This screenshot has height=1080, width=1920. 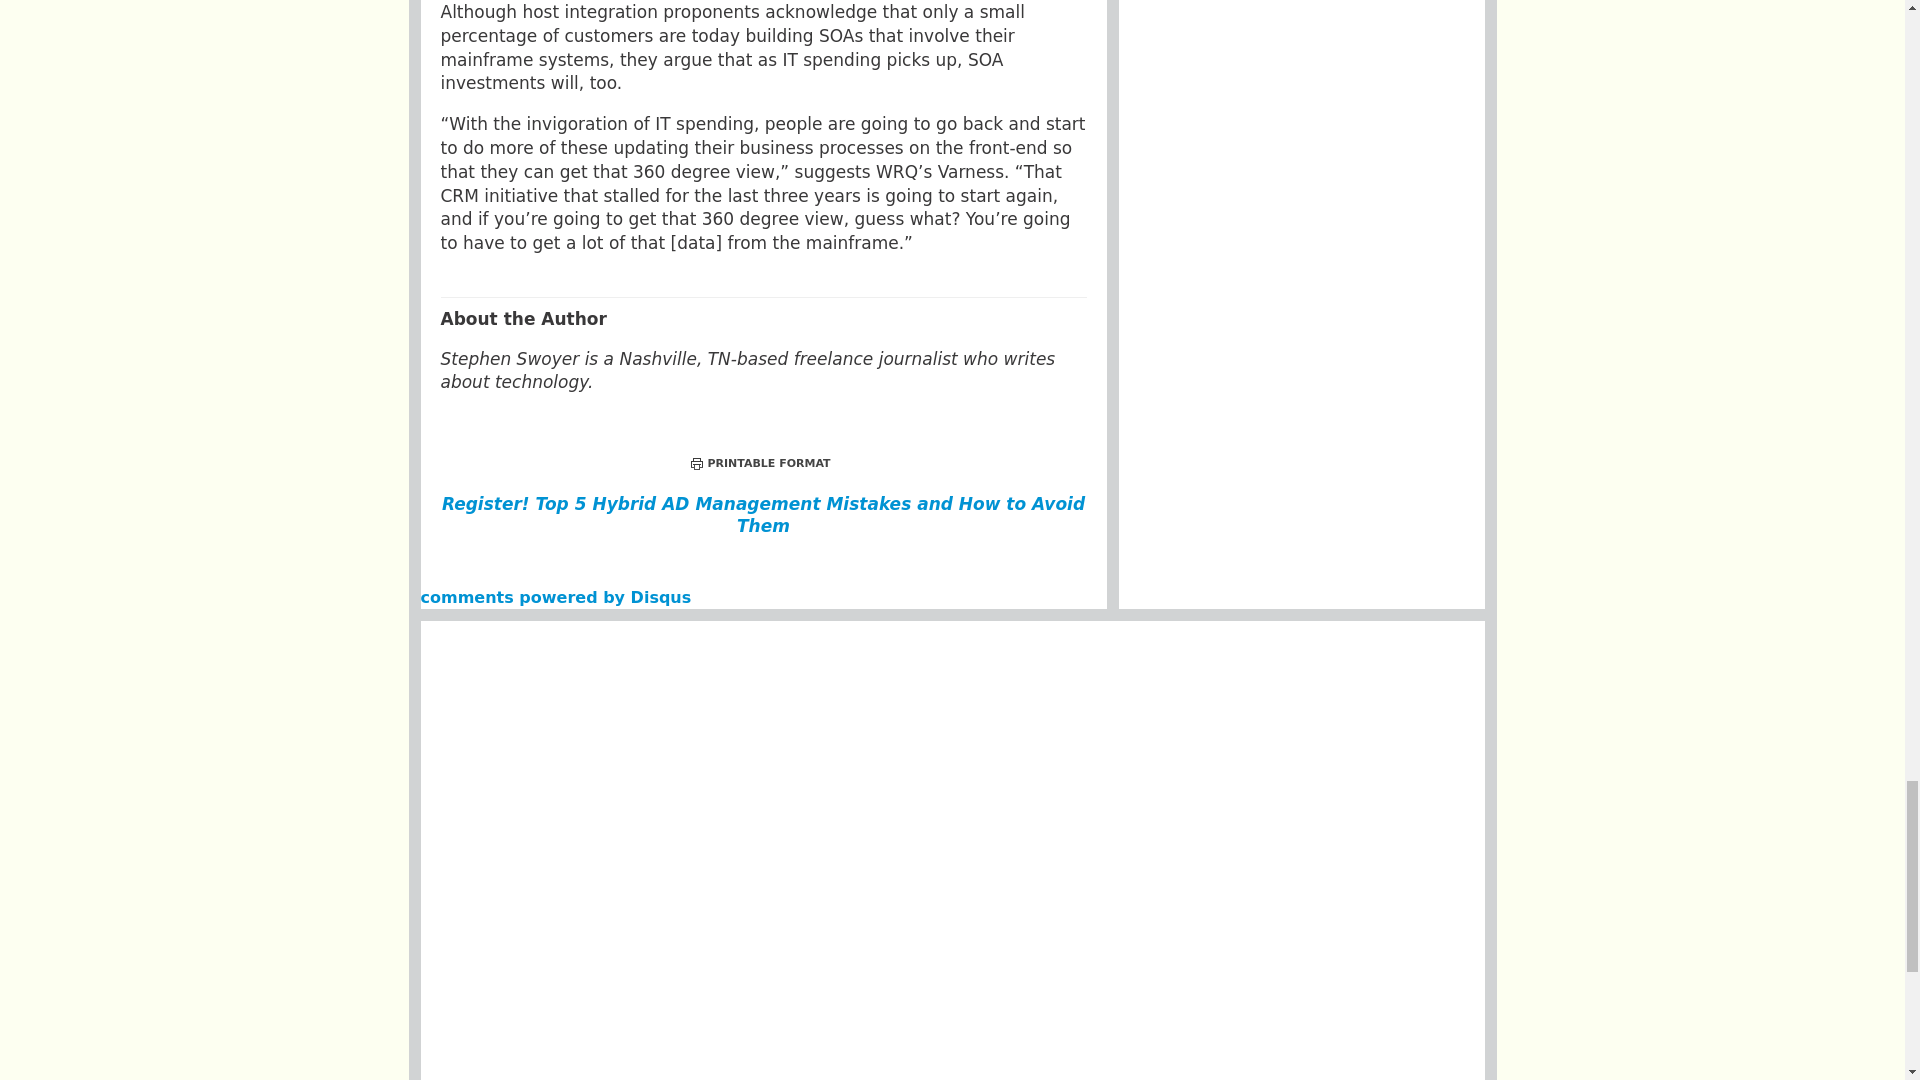 What do you see at coordinates (760, 462) in the screenshot?
I see `PRINTABLE FORMAT` at bounding box center [760, 462].